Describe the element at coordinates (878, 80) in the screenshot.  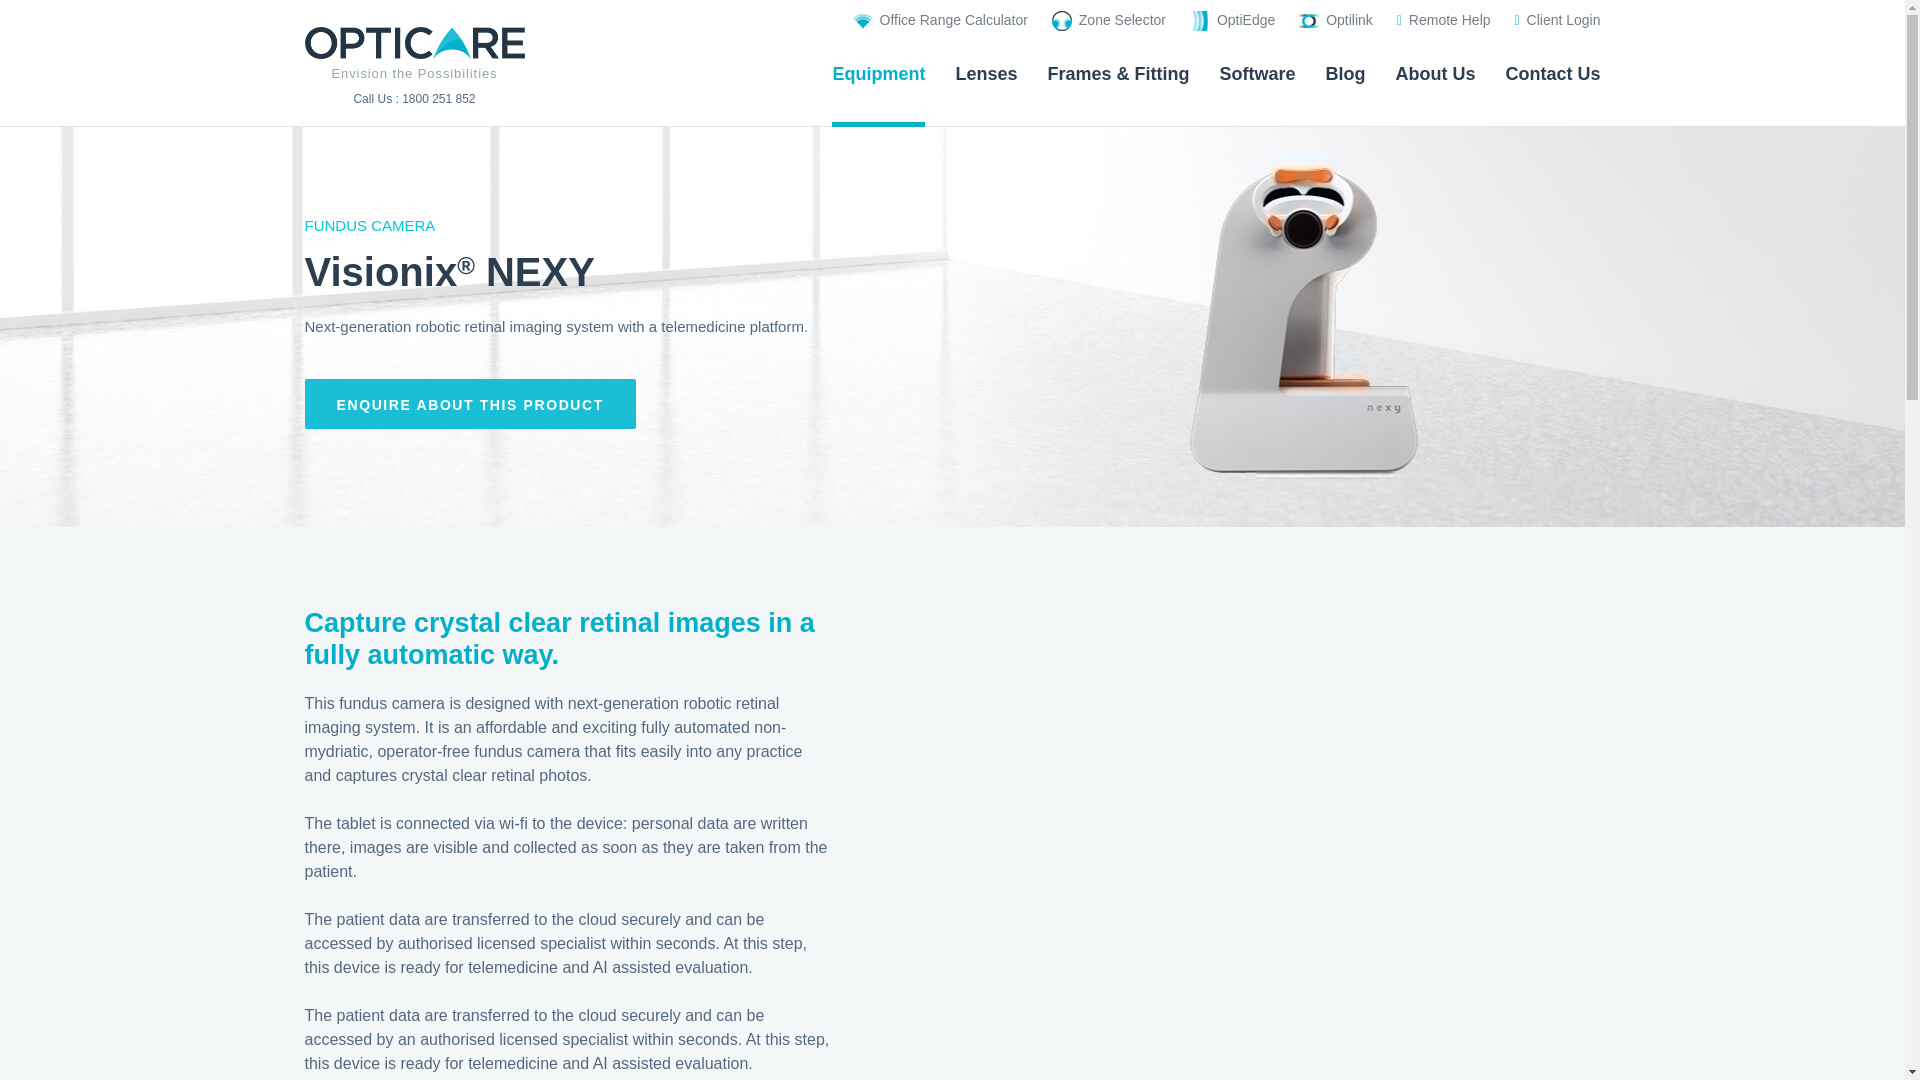
I see `Equipment` at that location.